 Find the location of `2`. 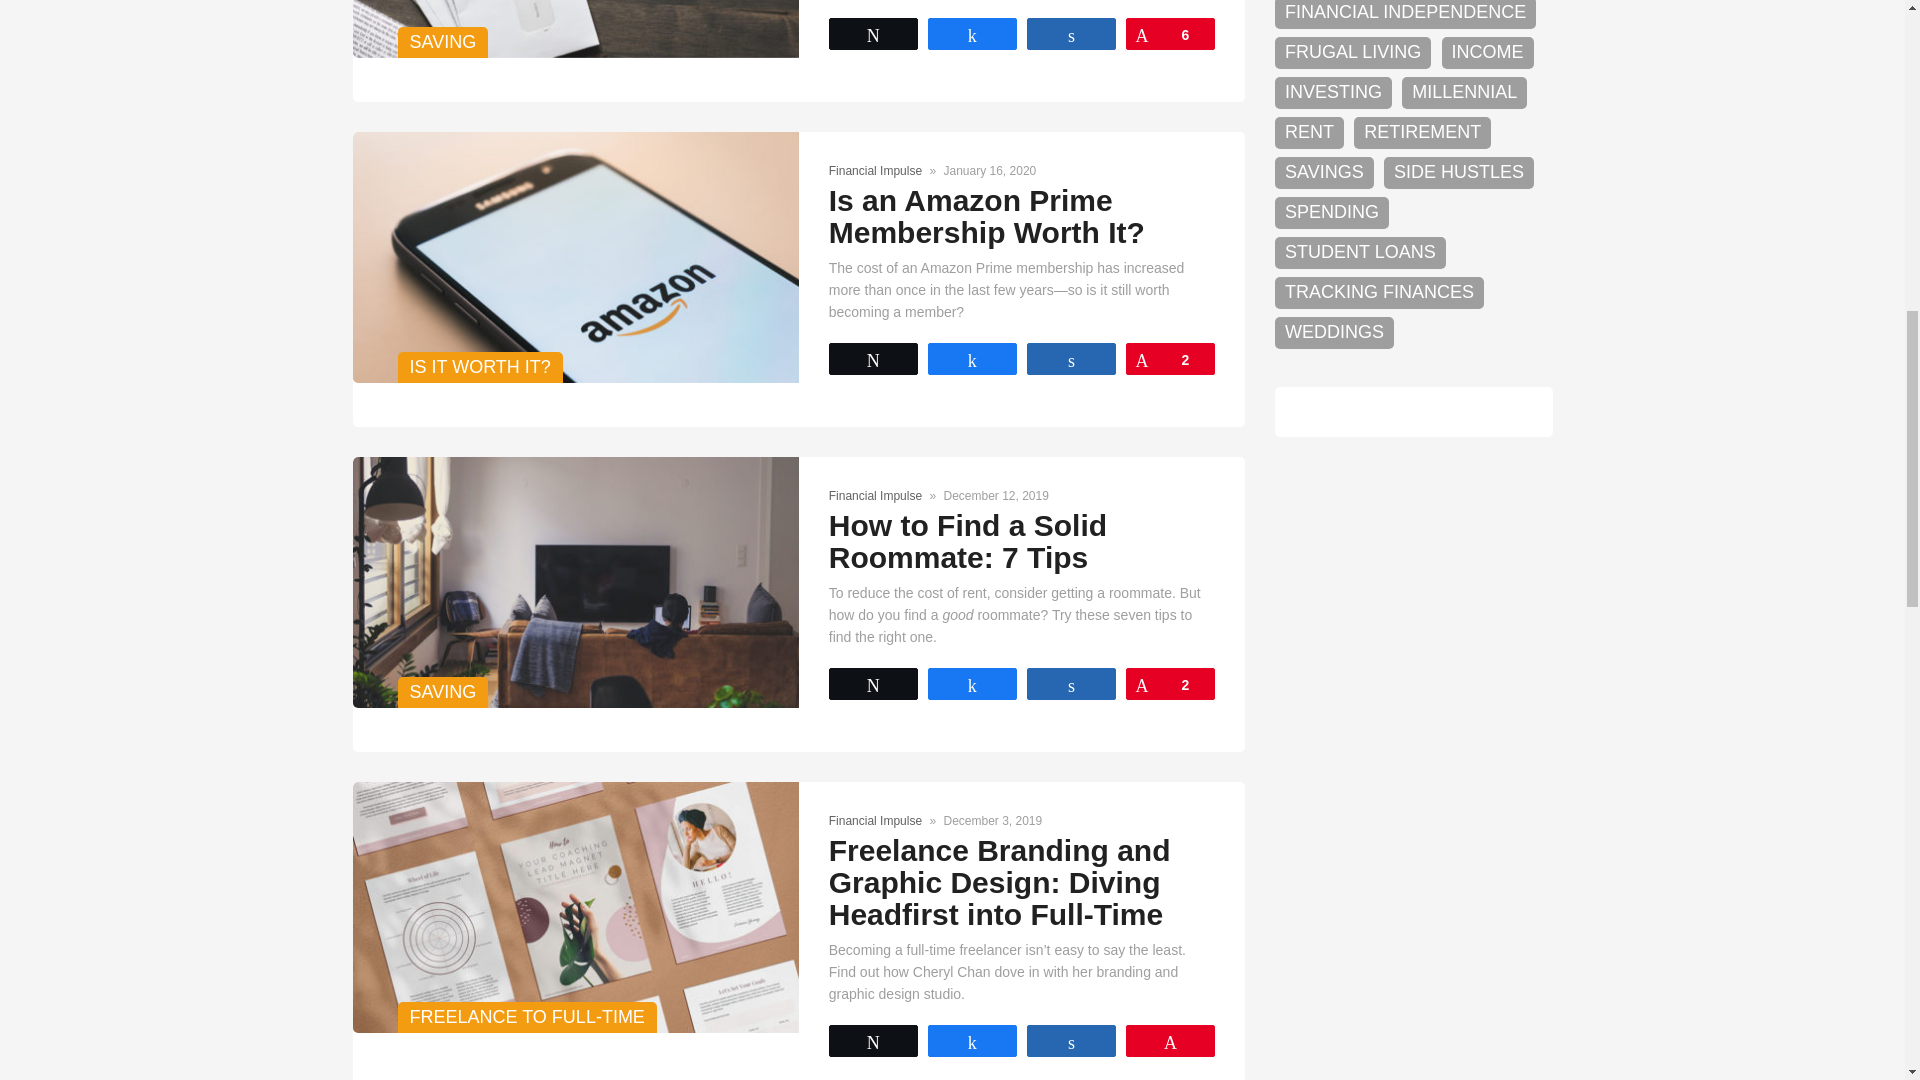

2 is located at coordinates (1170, 358).